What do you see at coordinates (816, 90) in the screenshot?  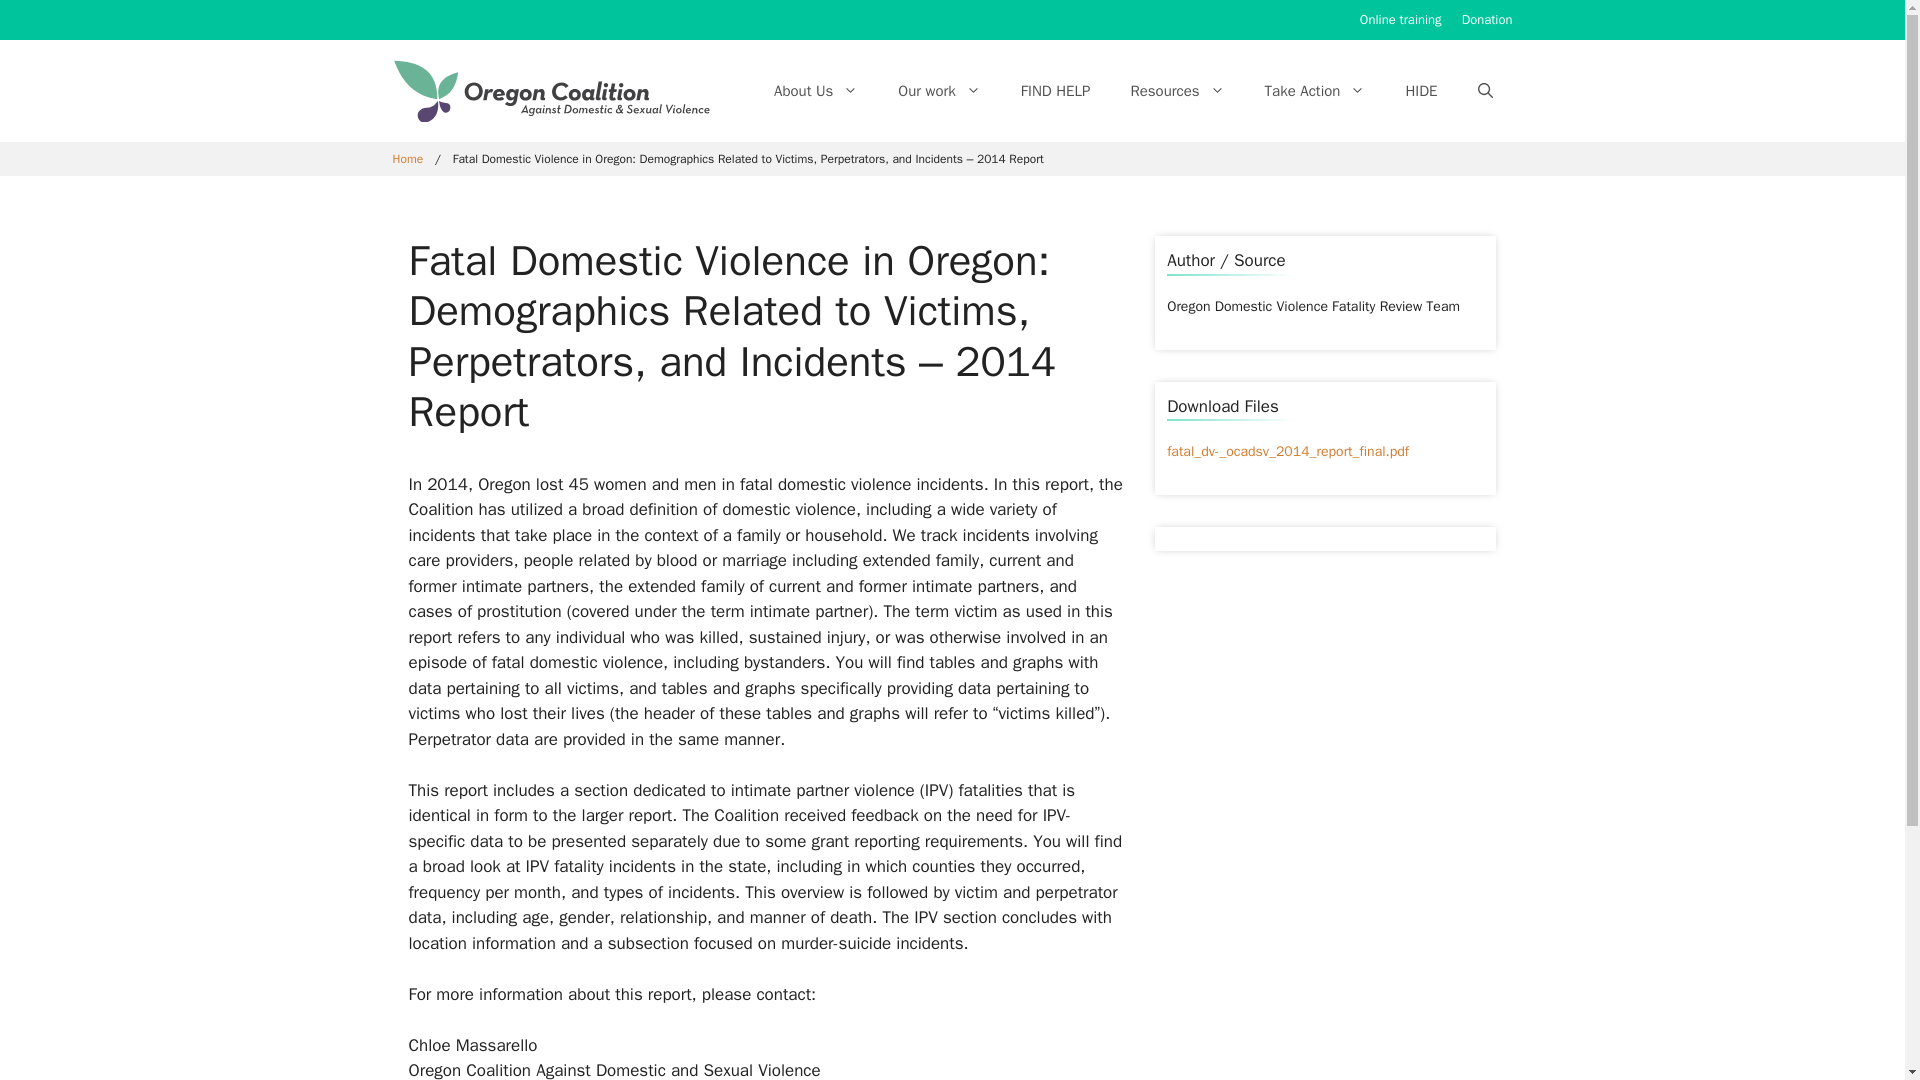 I see `About Us` at bounding box center [816, 90].